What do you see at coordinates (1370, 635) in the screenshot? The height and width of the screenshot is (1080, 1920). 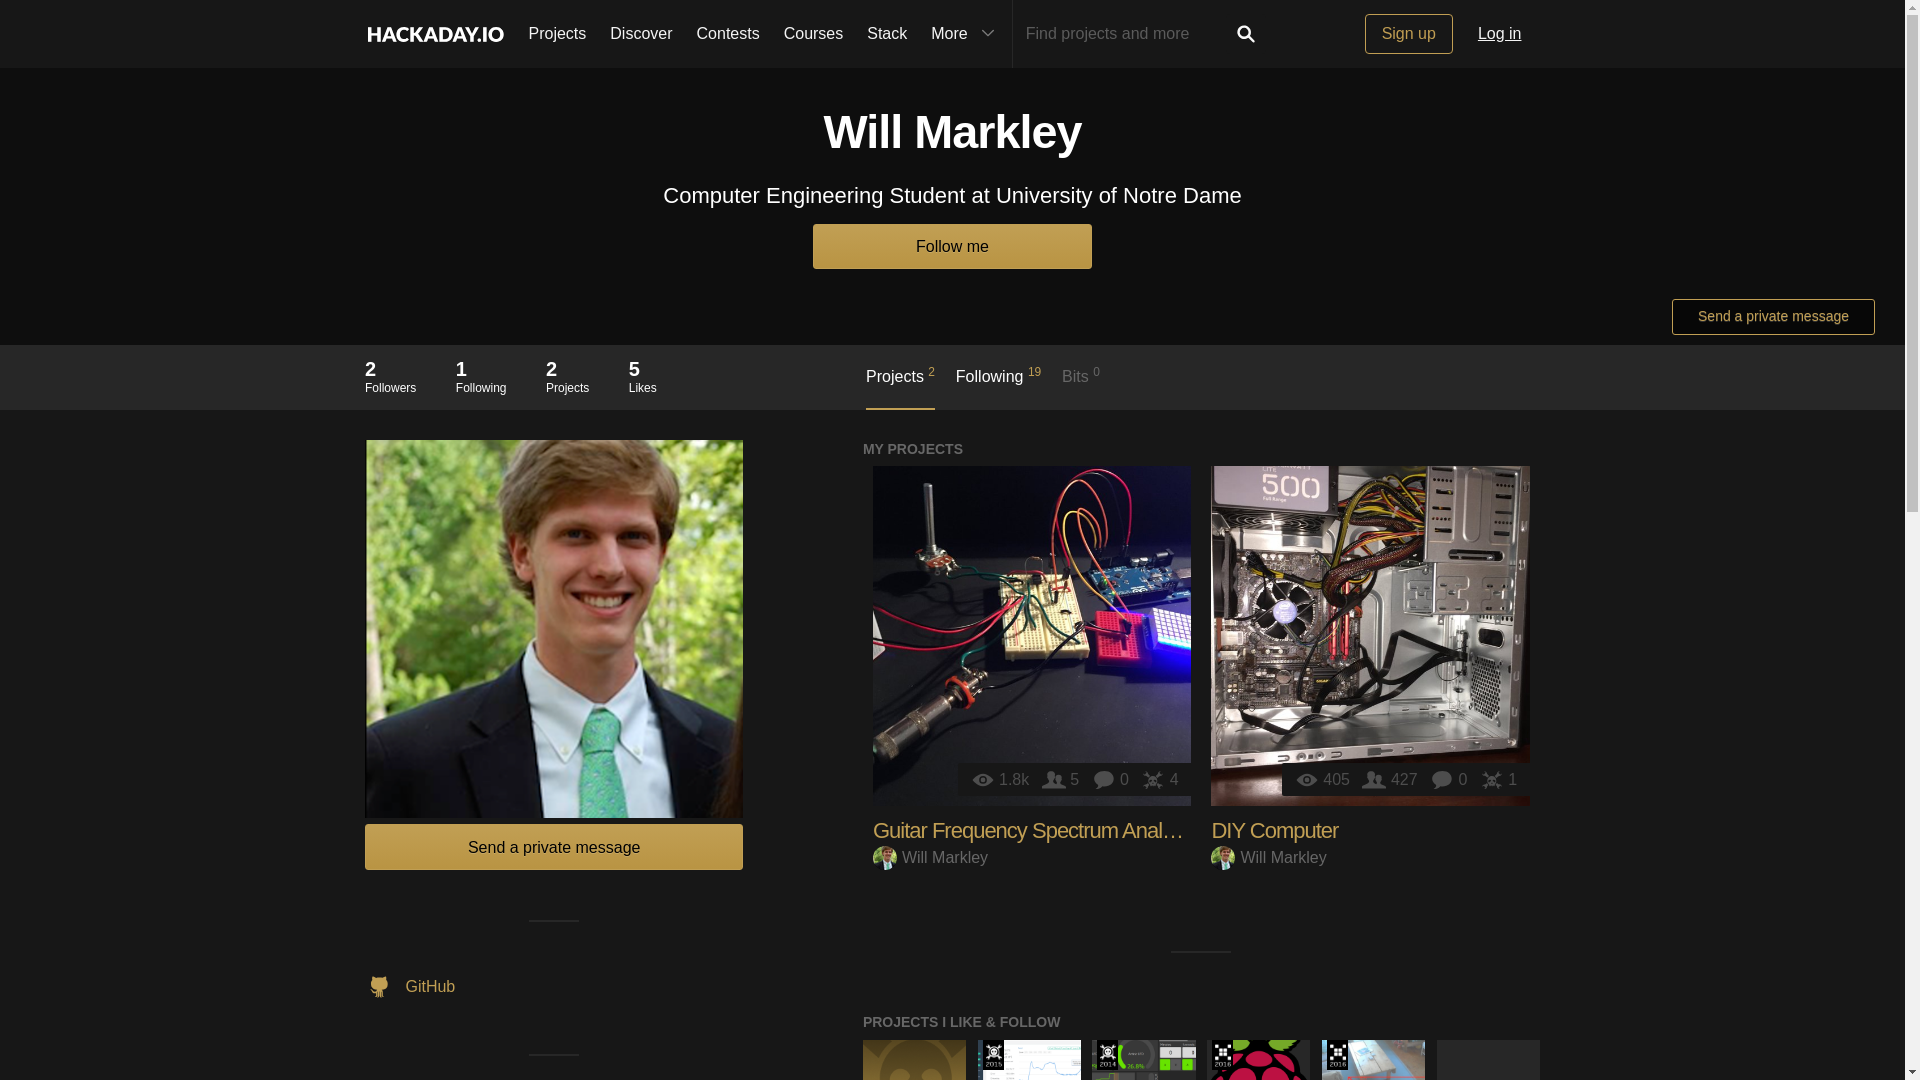 I see `Followers` at bounding box center [1370, 635].